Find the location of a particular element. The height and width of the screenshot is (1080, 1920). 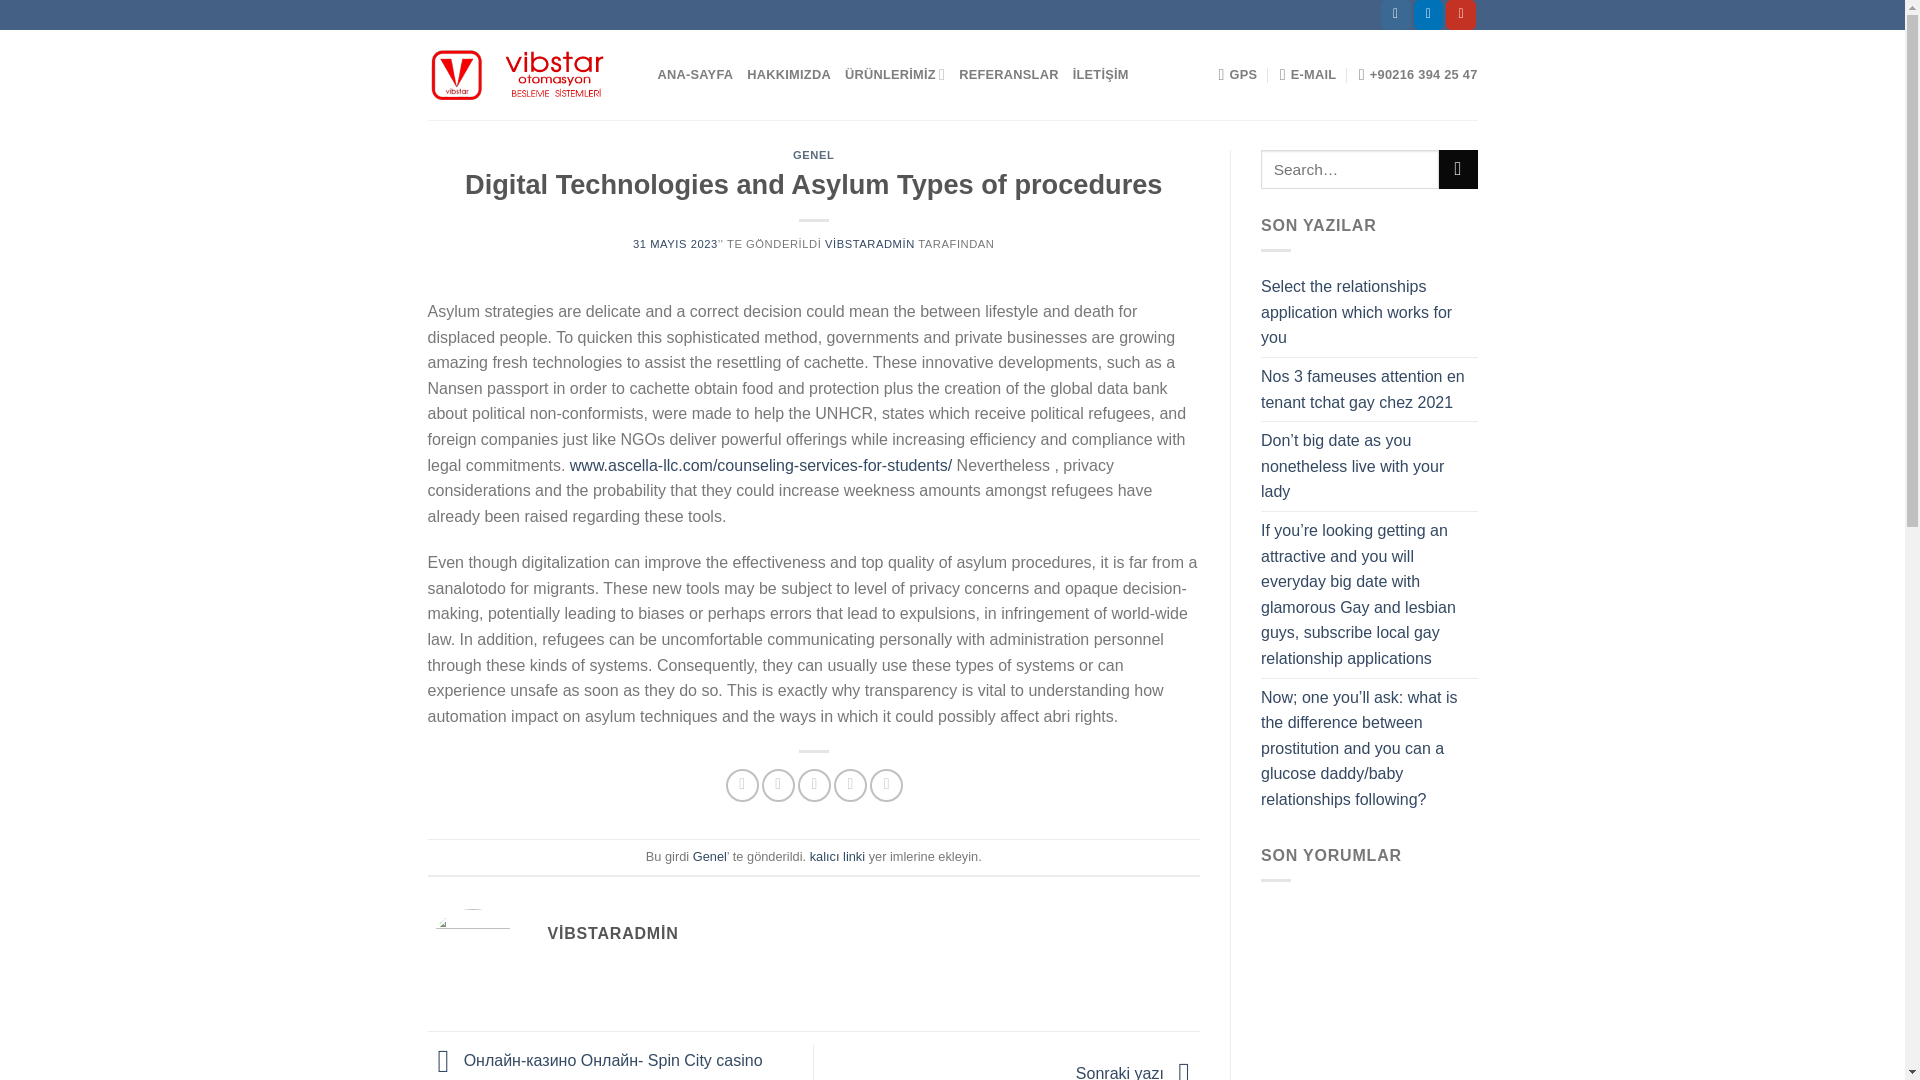

HAKKIMIZDA is located at coordinates (788, 75).